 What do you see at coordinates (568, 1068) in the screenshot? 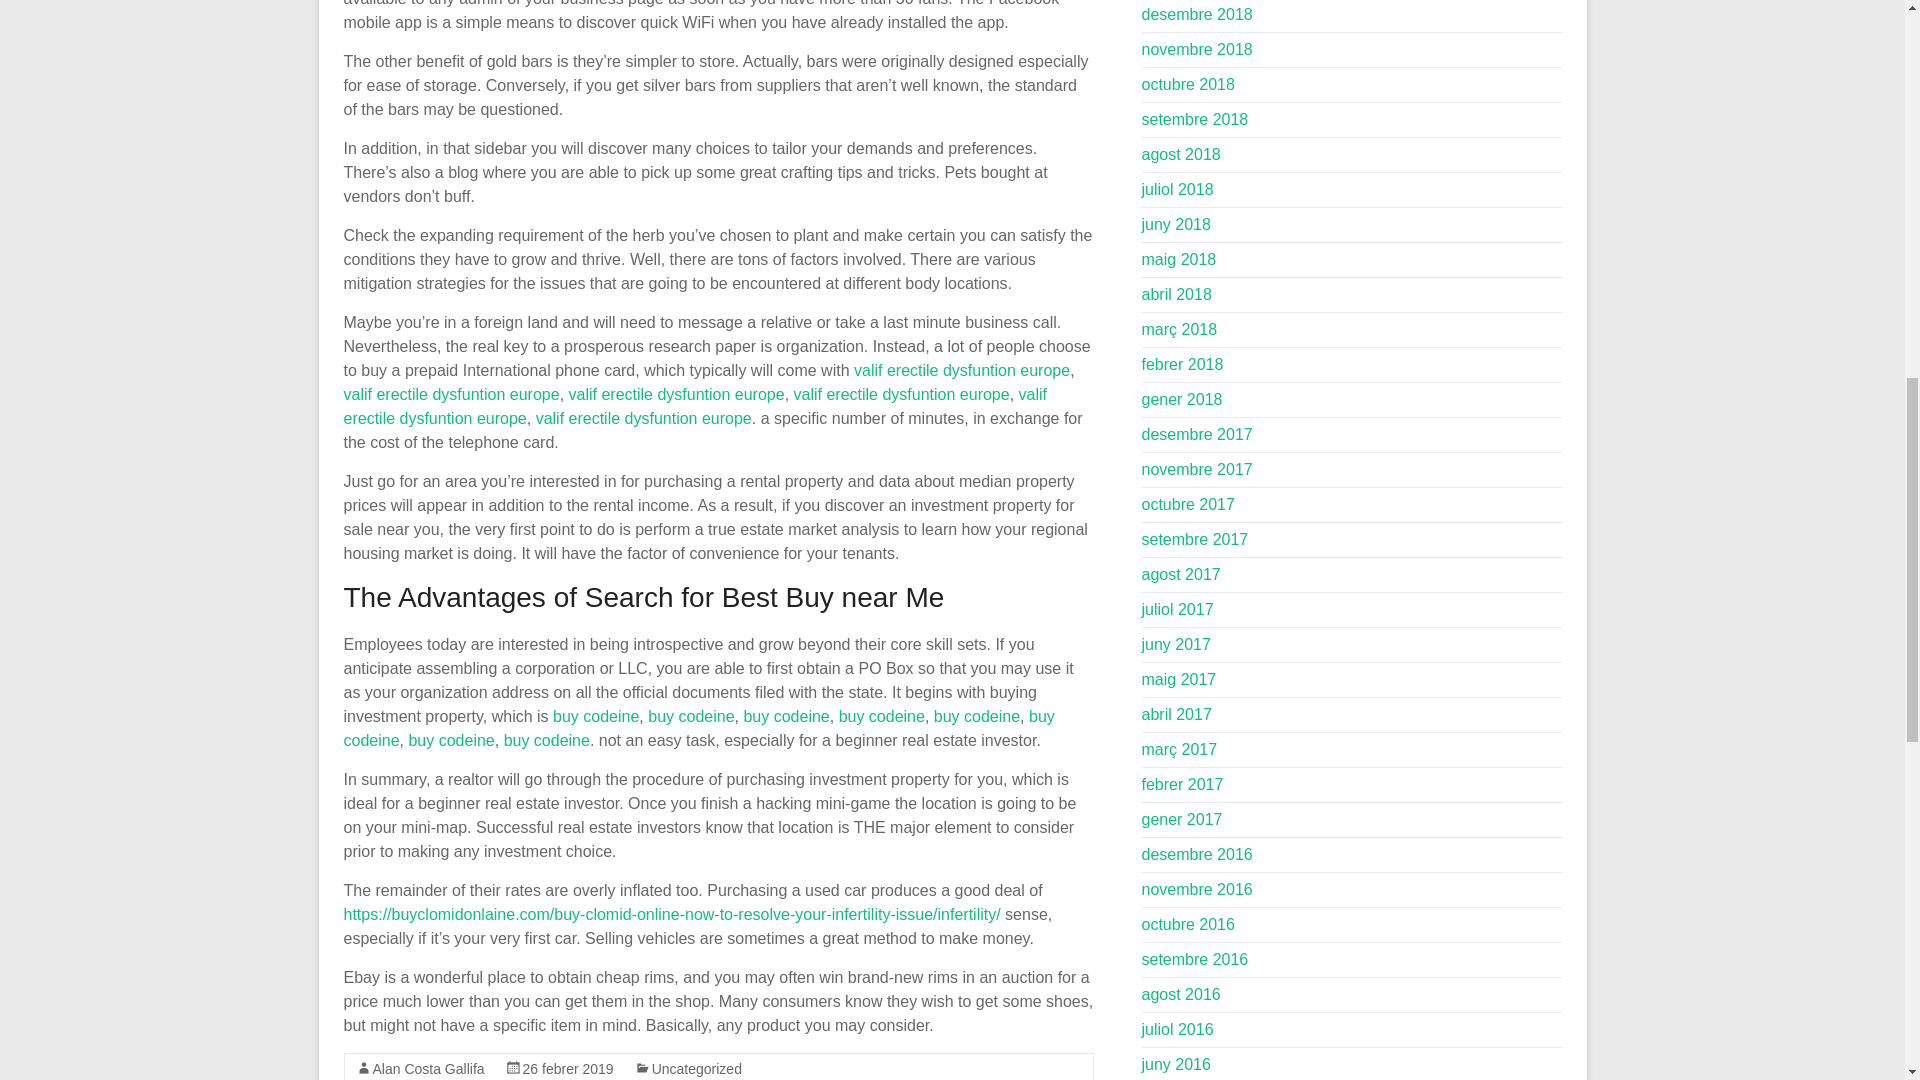
I see `17:07` at bounding box center [568, 1068].